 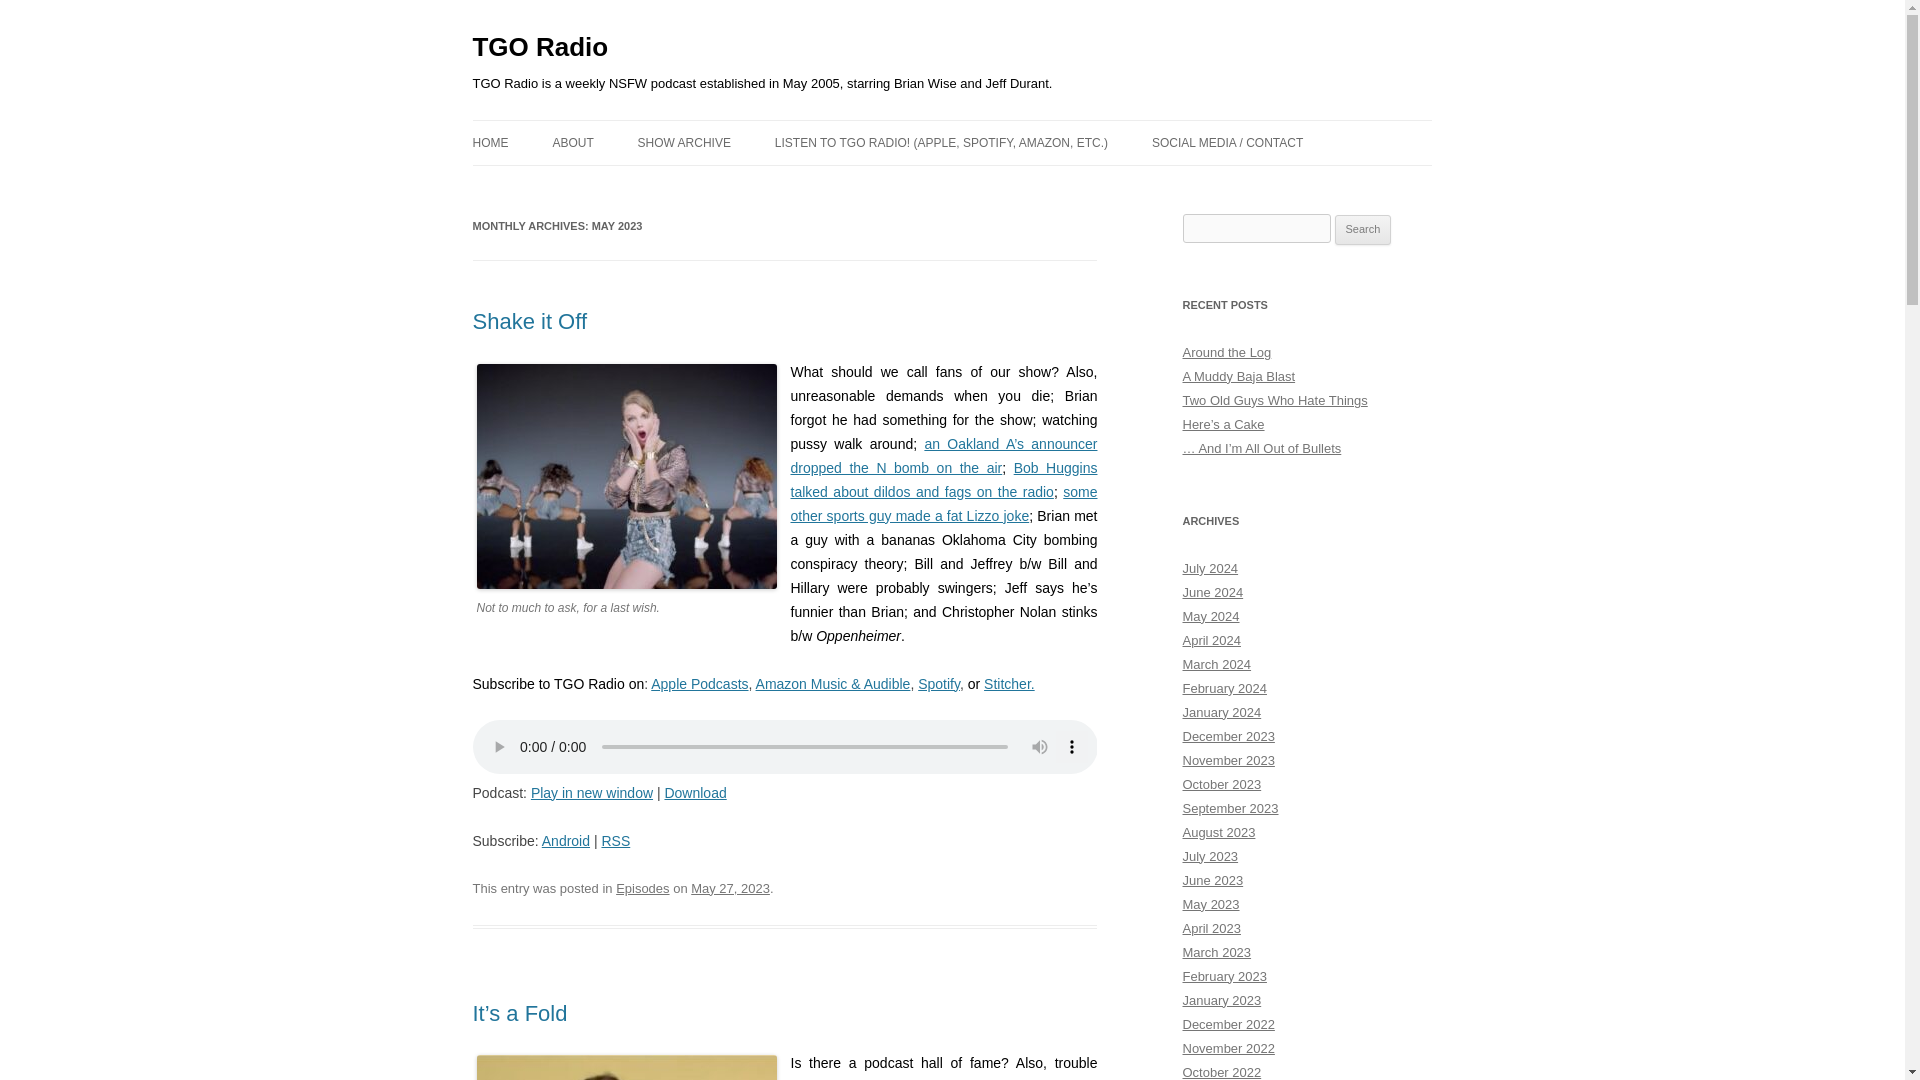 I want to click on ABOUT, so click(x=572, y=142).